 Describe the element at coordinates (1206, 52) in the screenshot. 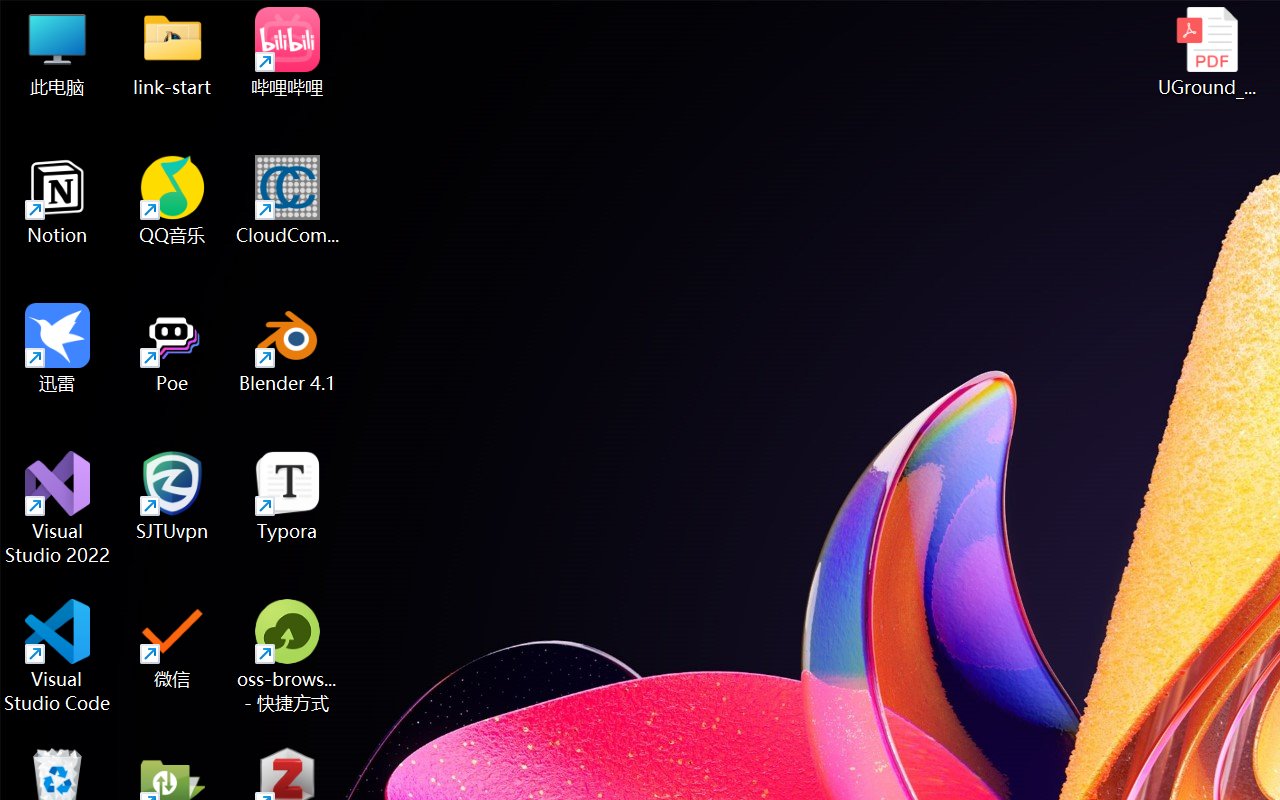

I see `UGround_paper.pdf` at that location.